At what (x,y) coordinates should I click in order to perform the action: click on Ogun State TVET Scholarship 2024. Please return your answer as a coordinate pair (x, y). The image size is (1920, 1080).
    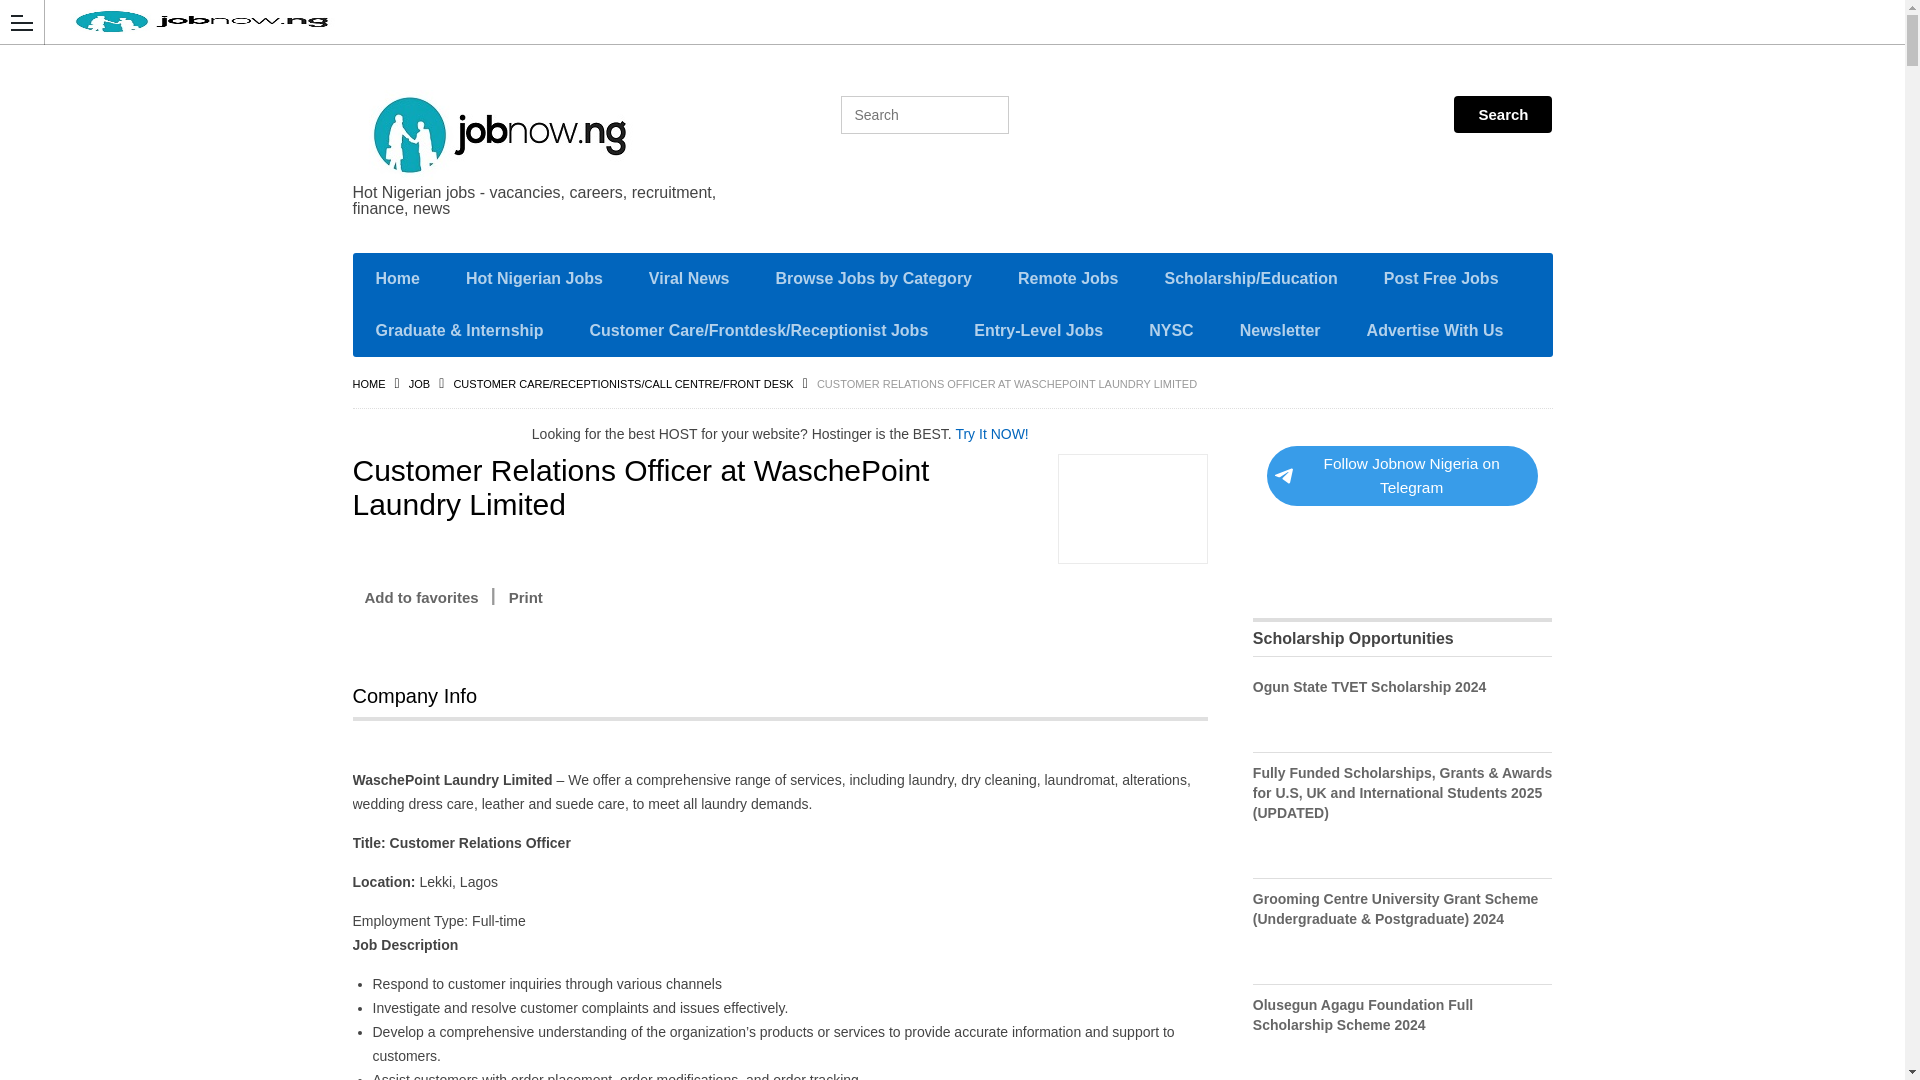
    Looking at the image, I should click on (1370, 687).